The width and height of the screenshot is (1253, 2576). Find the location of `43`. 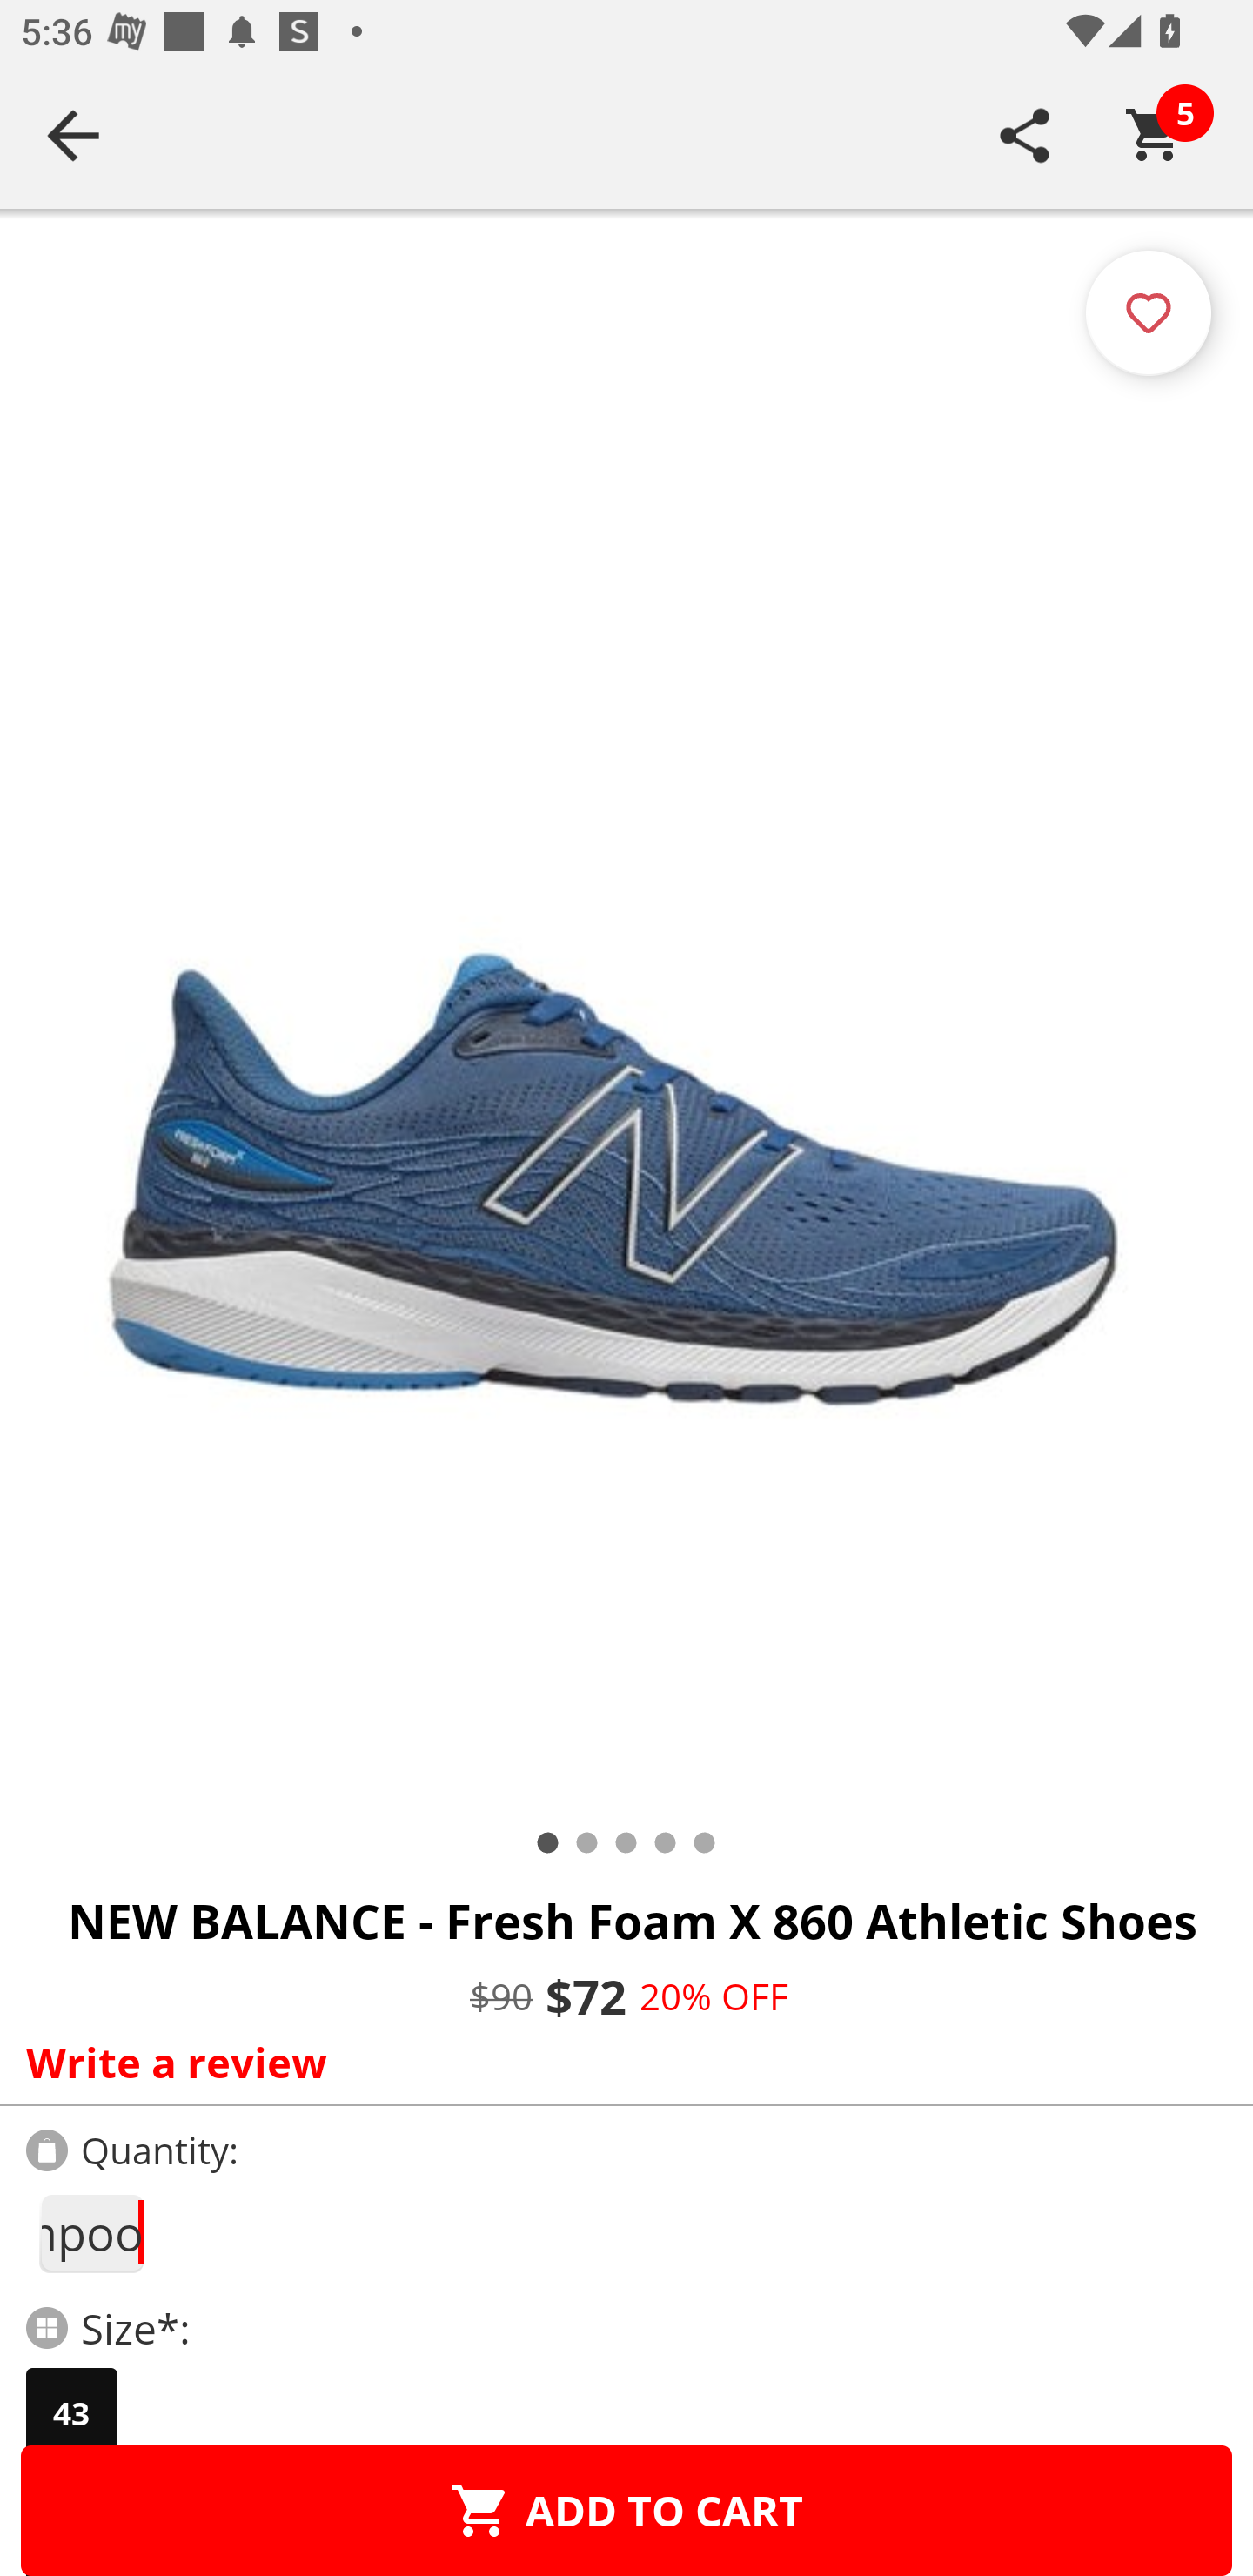

43 is located at coordinates (71, 2413).